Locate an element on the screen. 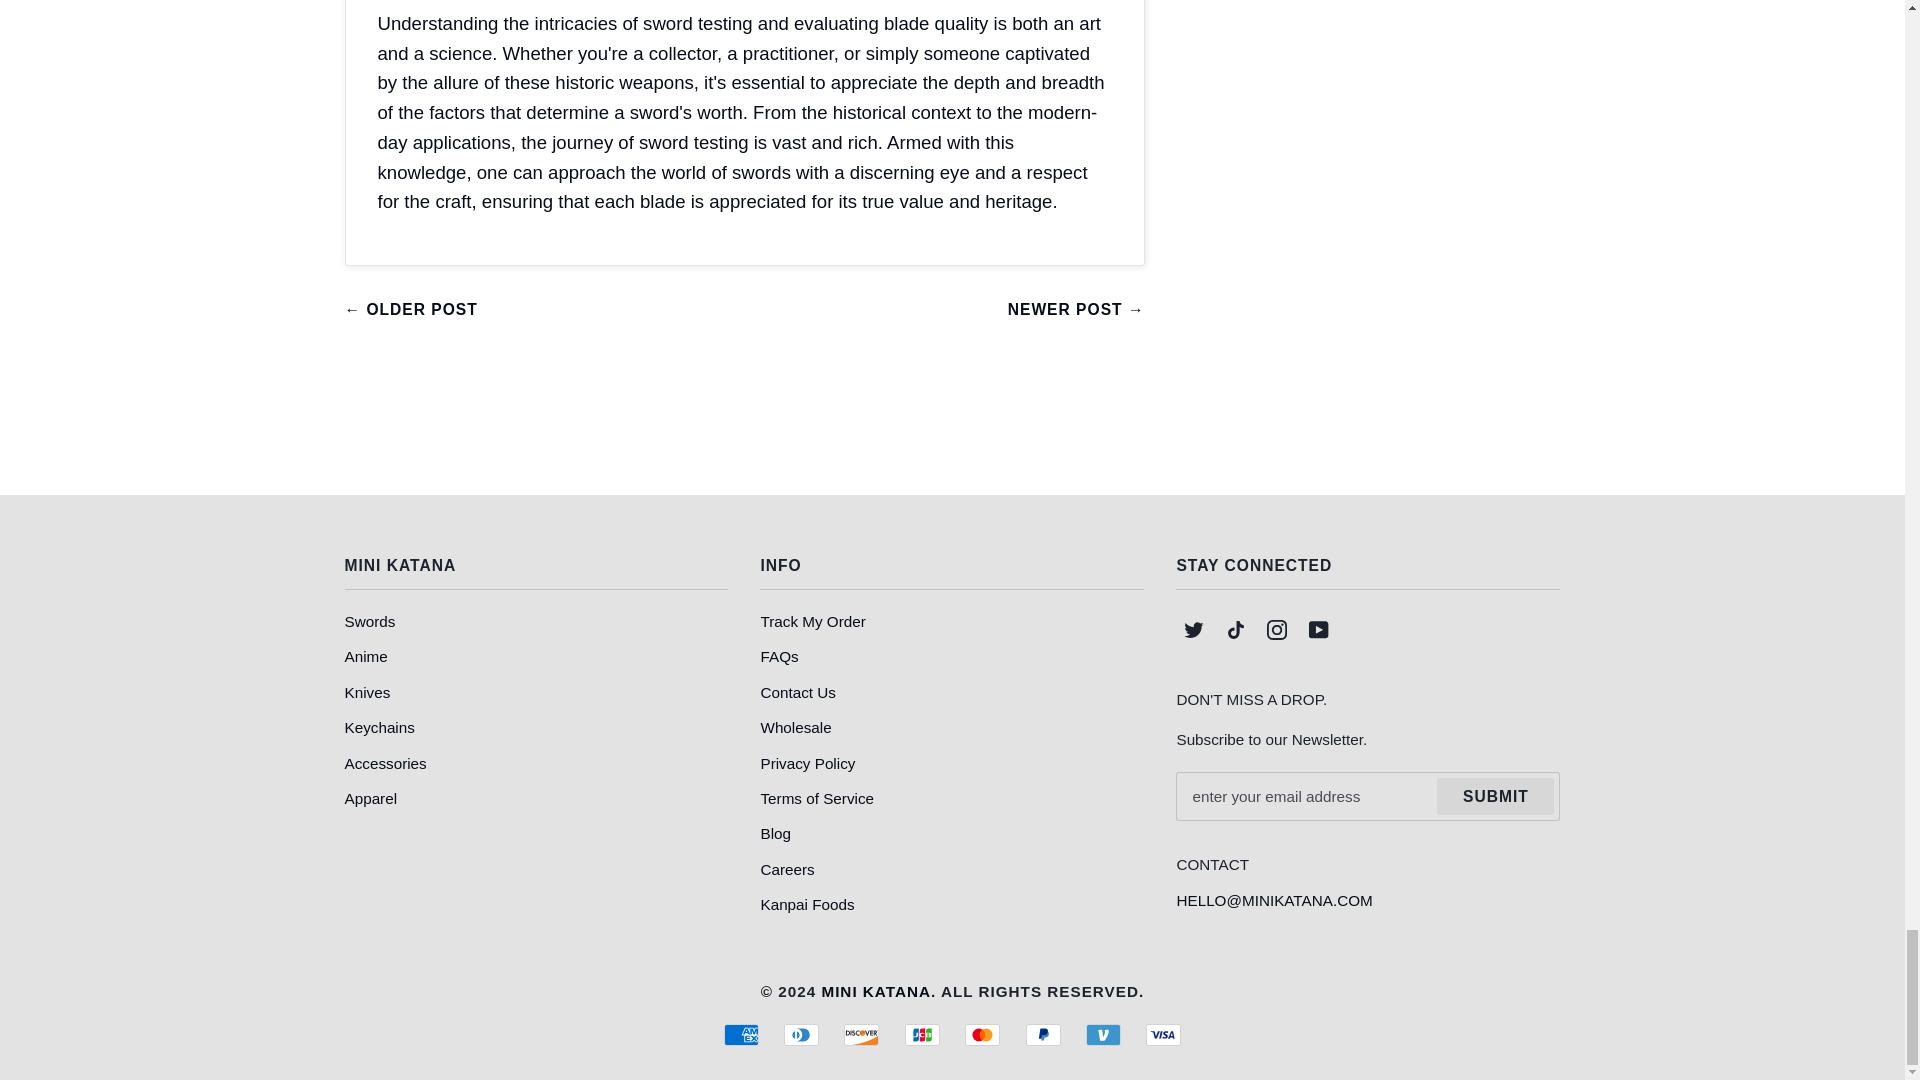  MASTERCARD is located at coordinates (982, 1034).